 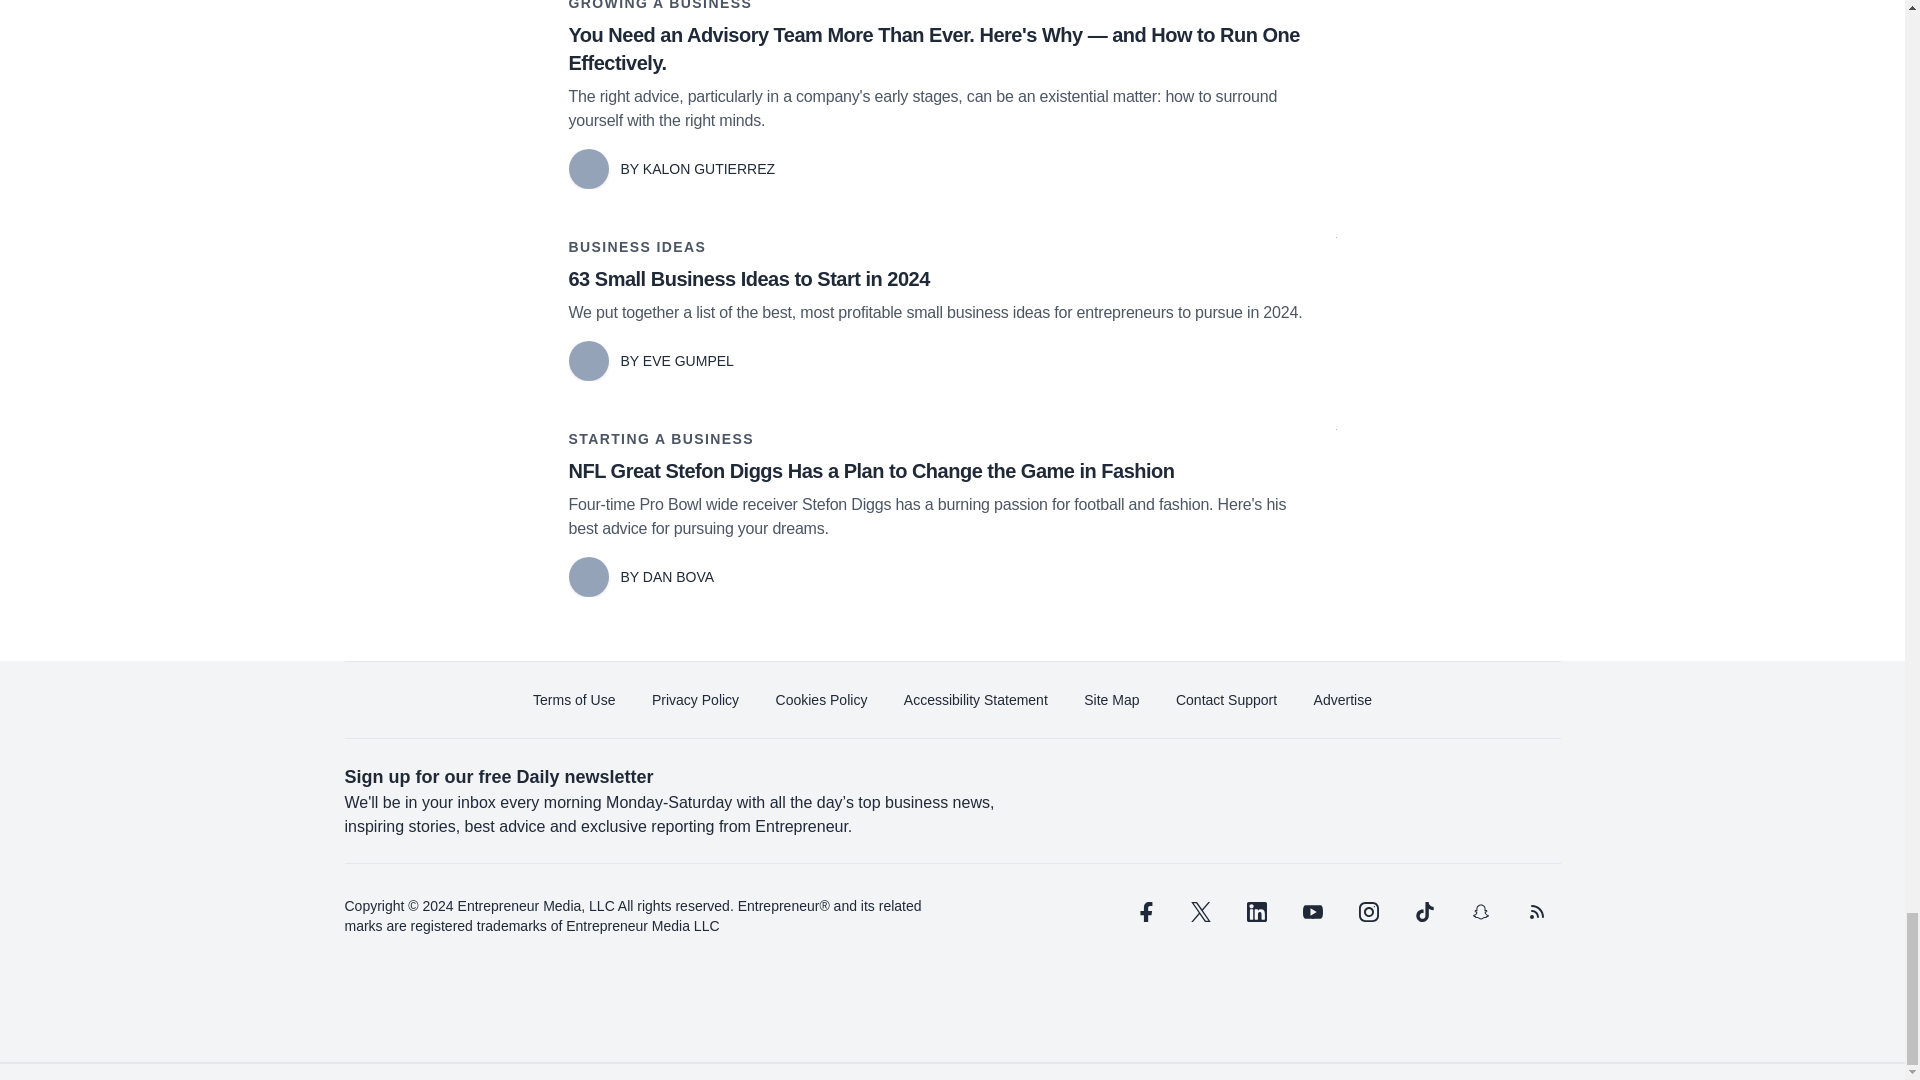 What do you see at coordinates (1312, 912) in the screenshot?
I see `youtube` at bounding box center [1312, 912].